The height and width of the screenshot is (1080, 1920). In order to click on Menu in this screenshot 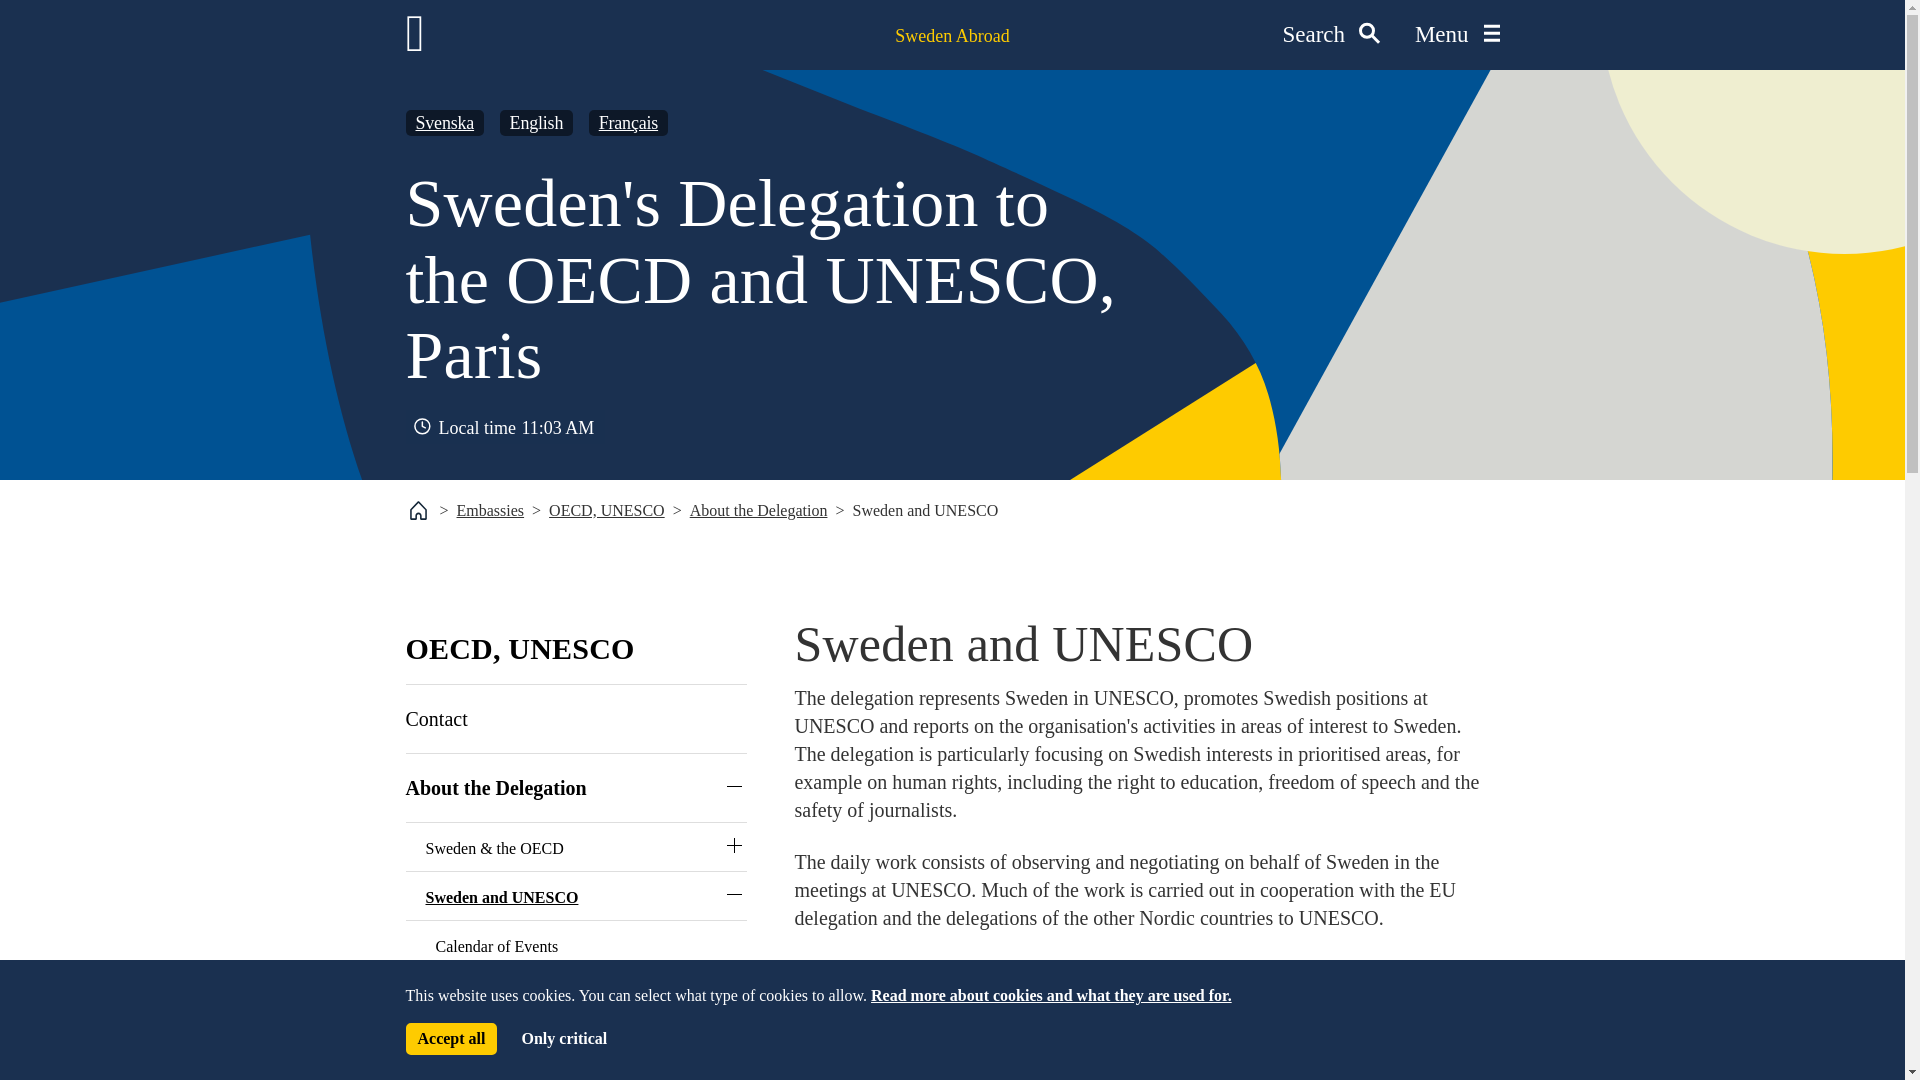, I will do `click(445, 123)`.